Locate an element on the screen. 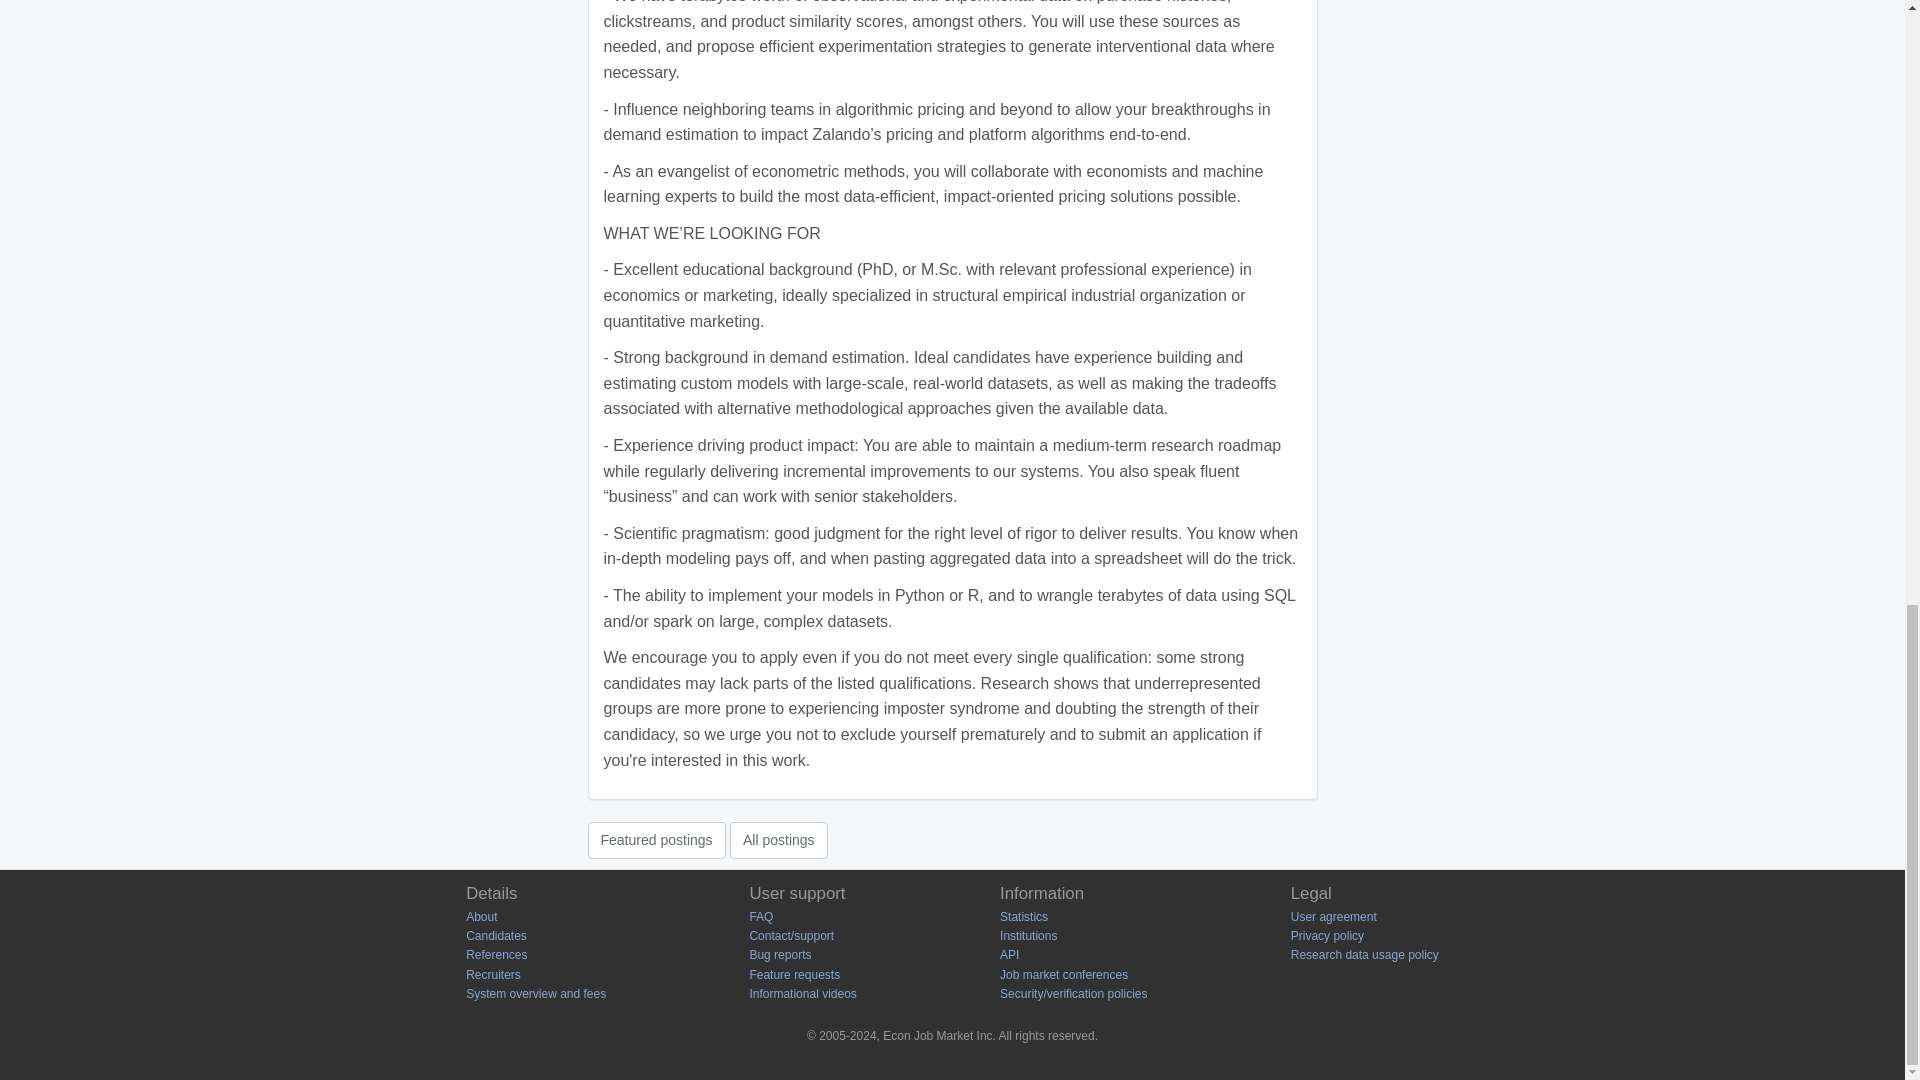  Job market conferences is located at coordinates (1064, 974).